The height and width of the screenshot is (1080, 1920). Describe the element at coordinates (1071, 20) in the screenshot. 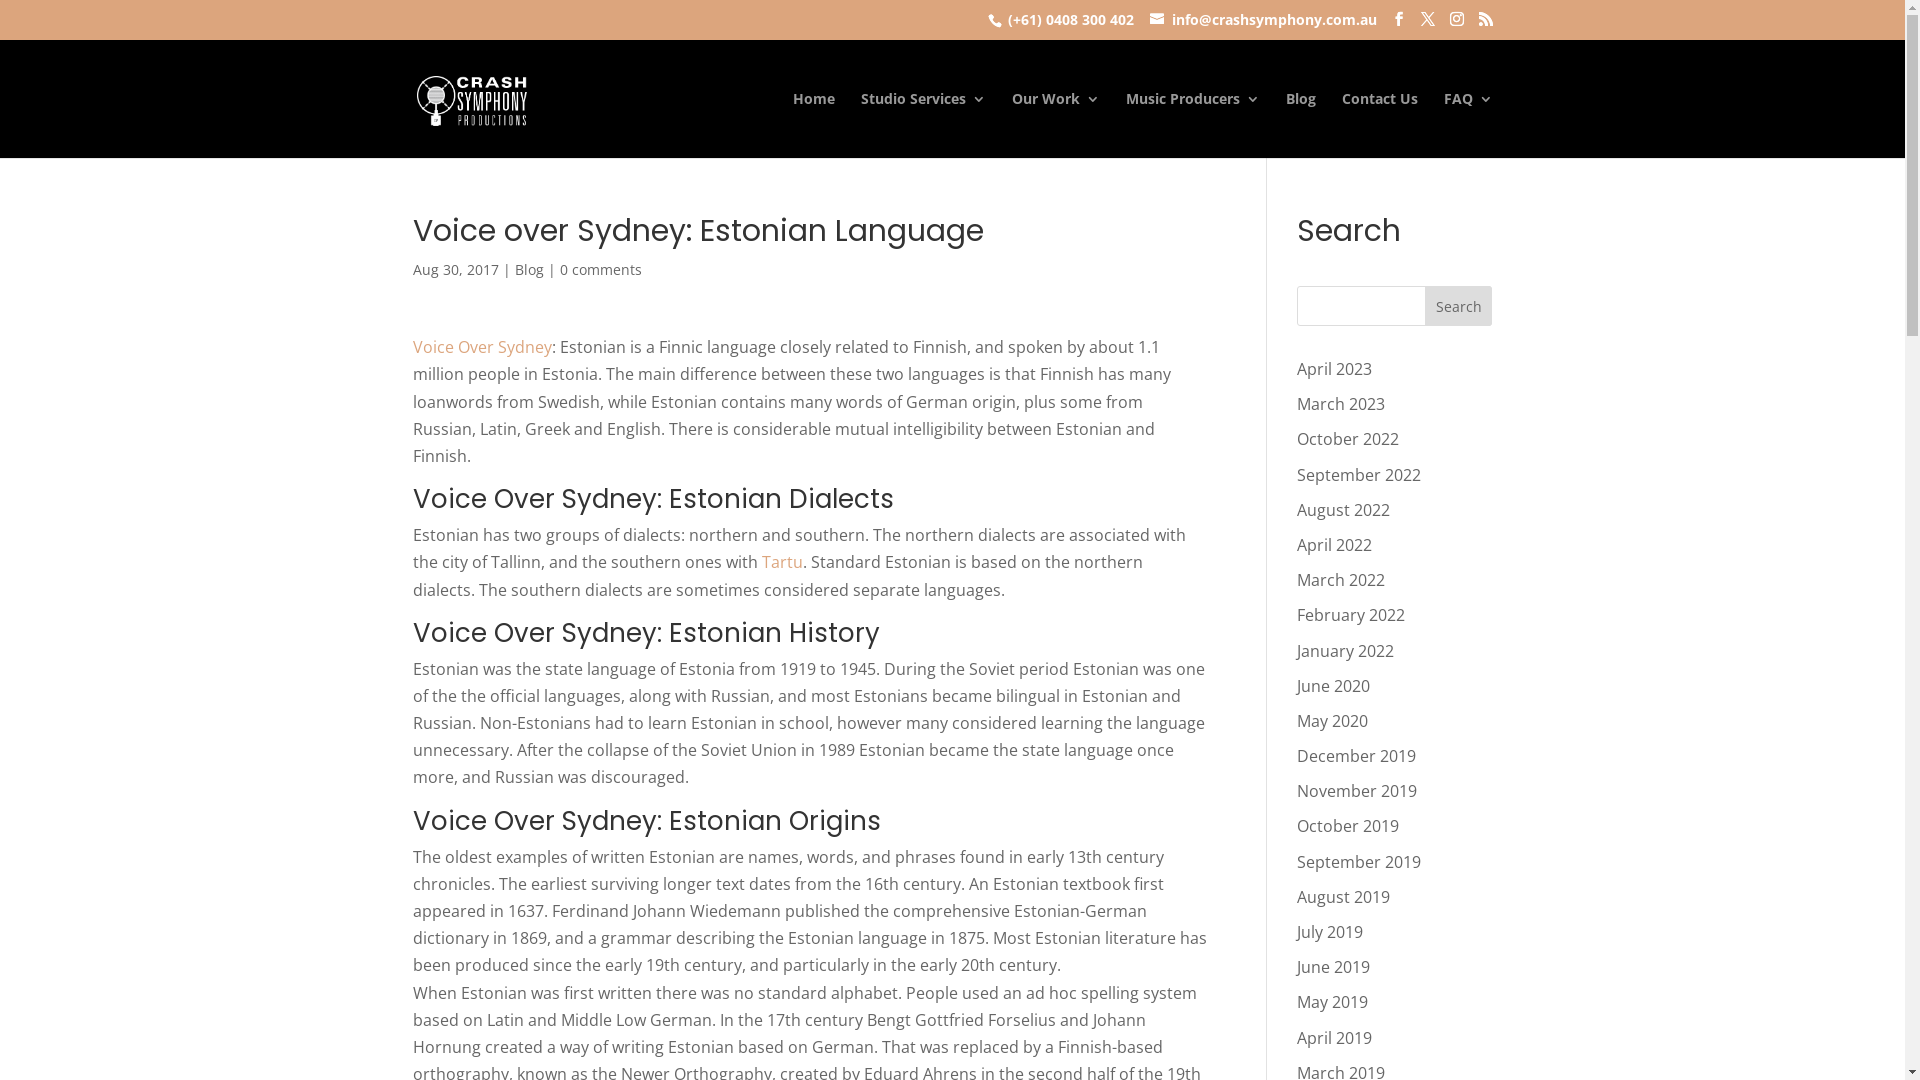

I see `(+61) 0408 300 402` at that location.